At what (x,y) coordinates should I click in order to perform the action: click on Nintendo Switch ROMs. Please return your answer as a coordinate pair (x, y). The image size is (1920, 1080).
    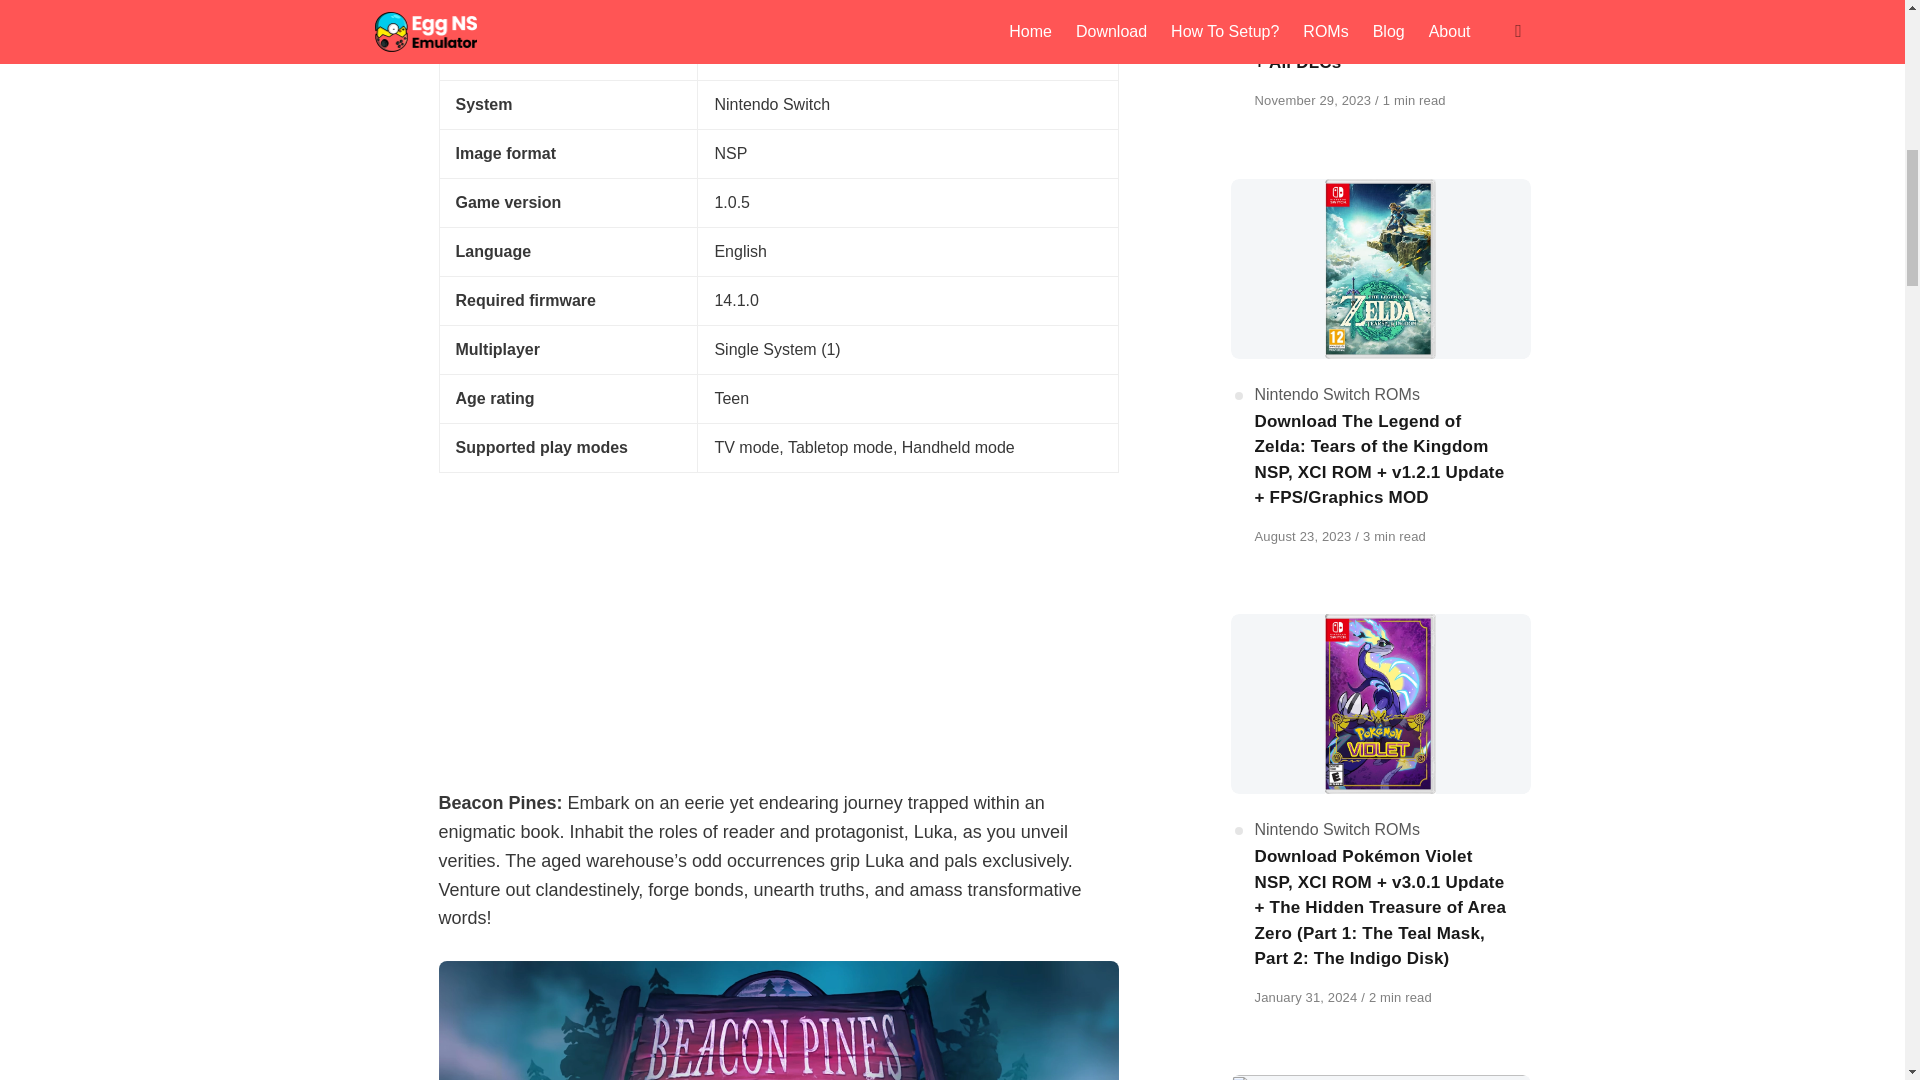
    Looking at the image, I should click on (1336, 829).